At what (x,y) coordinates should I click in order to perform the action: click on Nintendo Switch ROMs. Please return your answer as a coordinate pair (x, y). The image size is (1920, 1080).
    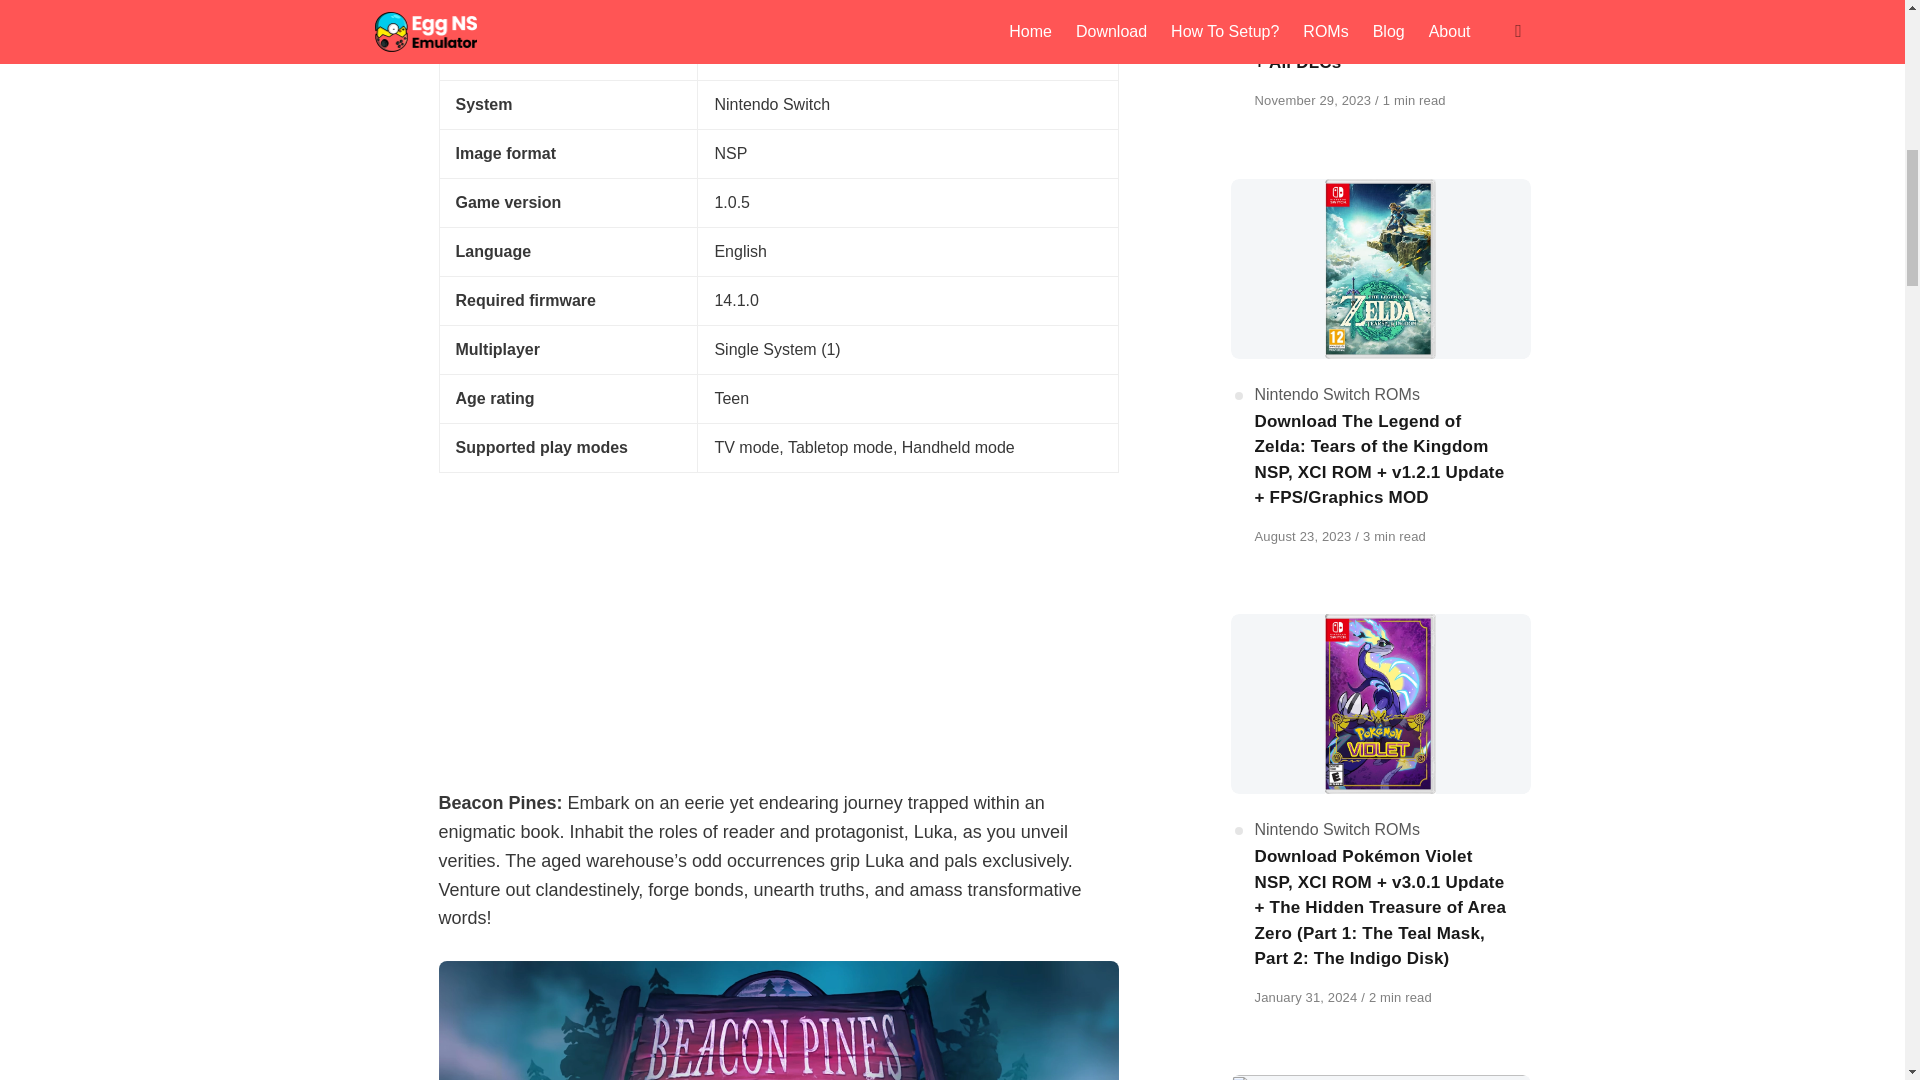
    Looking at the image, I should click on (1336, 829).